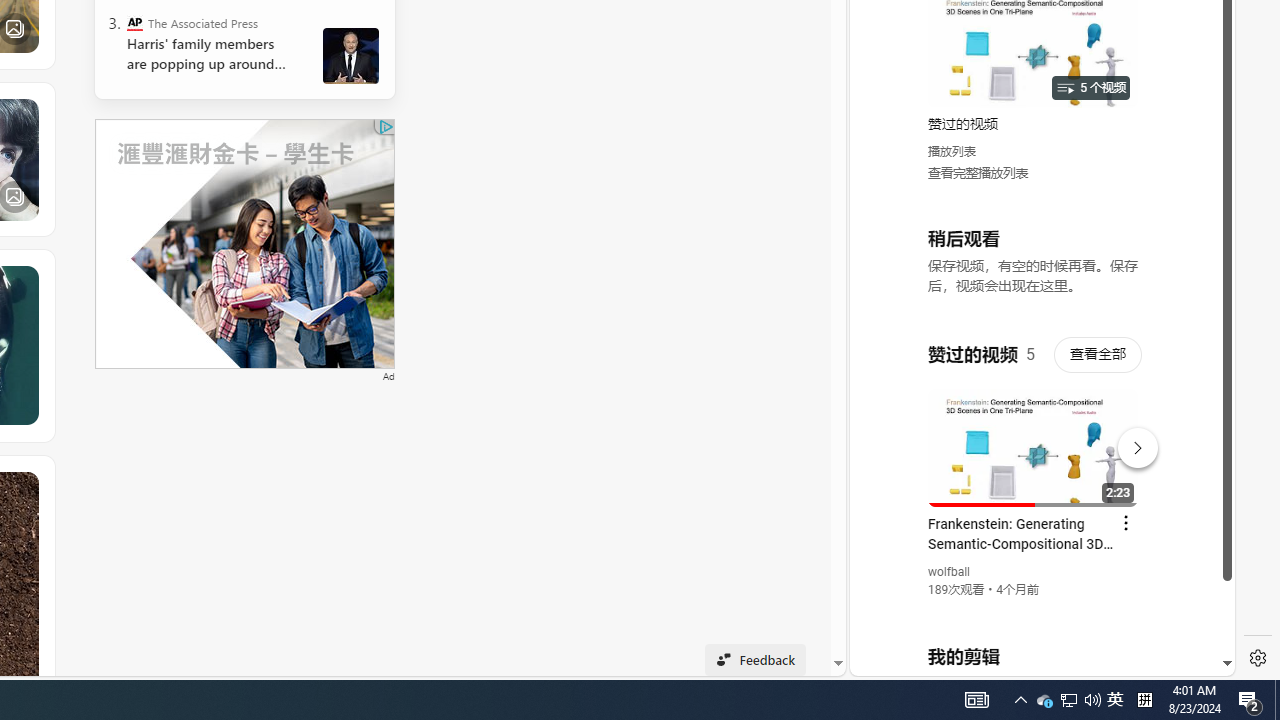  Describe the element at coordinates (388, 374) in the screenshot. I see `Ad` at that location.